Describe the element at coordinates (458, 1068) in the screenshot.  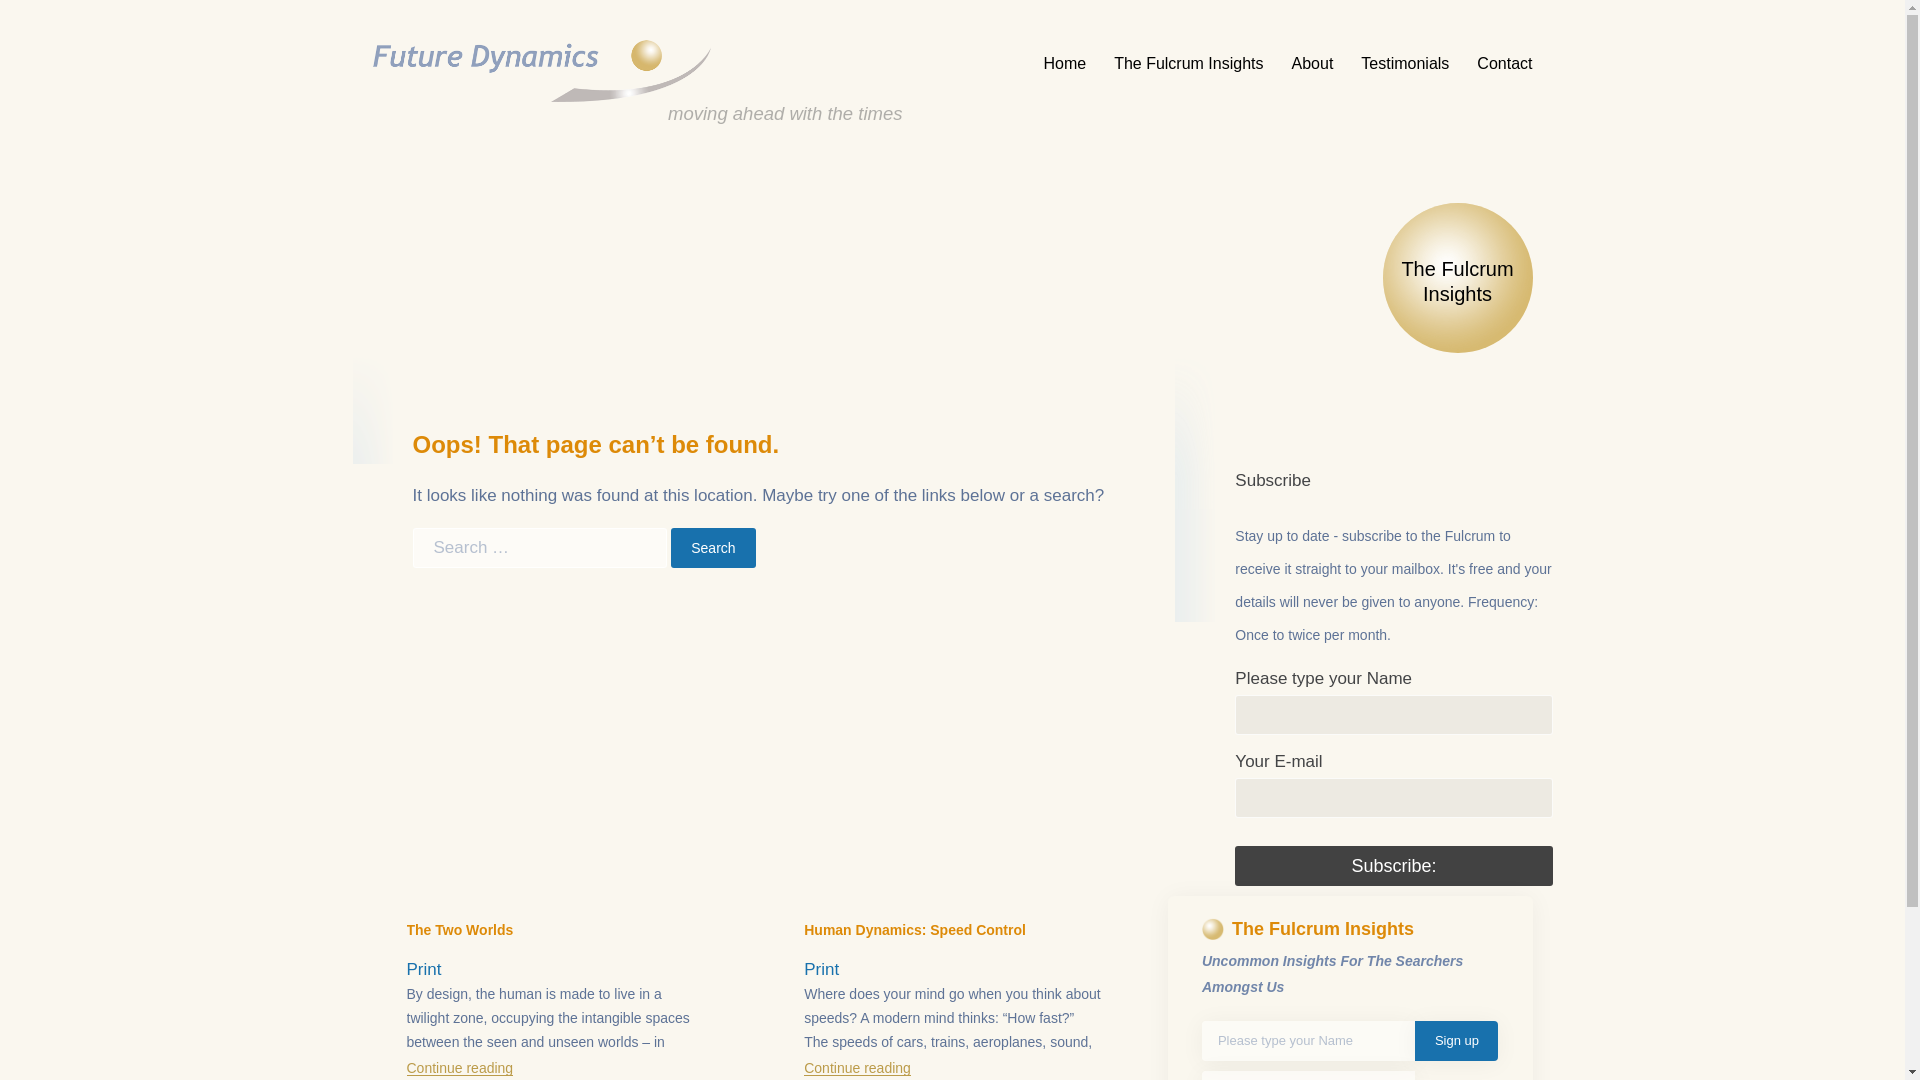
I see `Continue reading` at that location.